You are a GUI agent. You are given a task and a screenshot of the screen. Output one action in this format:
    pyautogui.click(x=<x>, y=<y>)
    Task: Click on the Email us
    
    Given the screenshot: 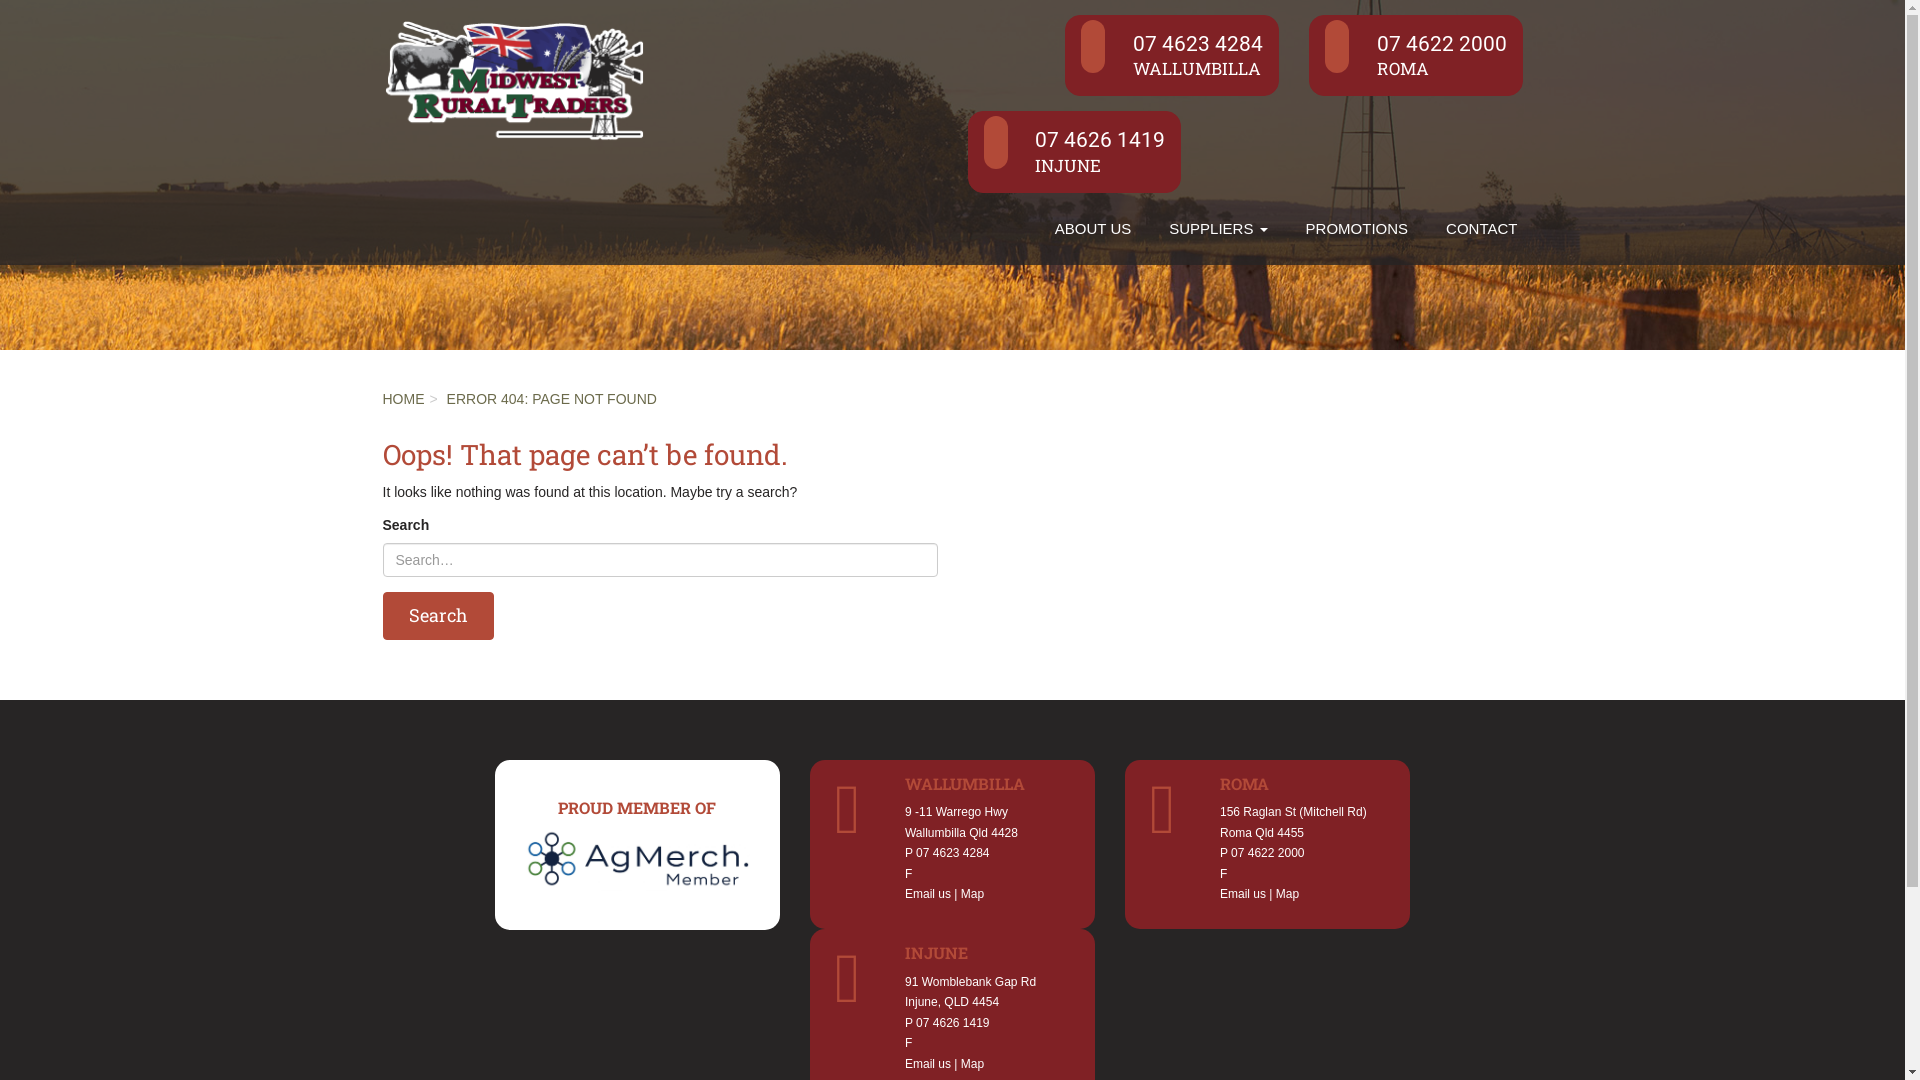 What is the action you would take?
    pyautogui.click(x=928, y=1064)
    